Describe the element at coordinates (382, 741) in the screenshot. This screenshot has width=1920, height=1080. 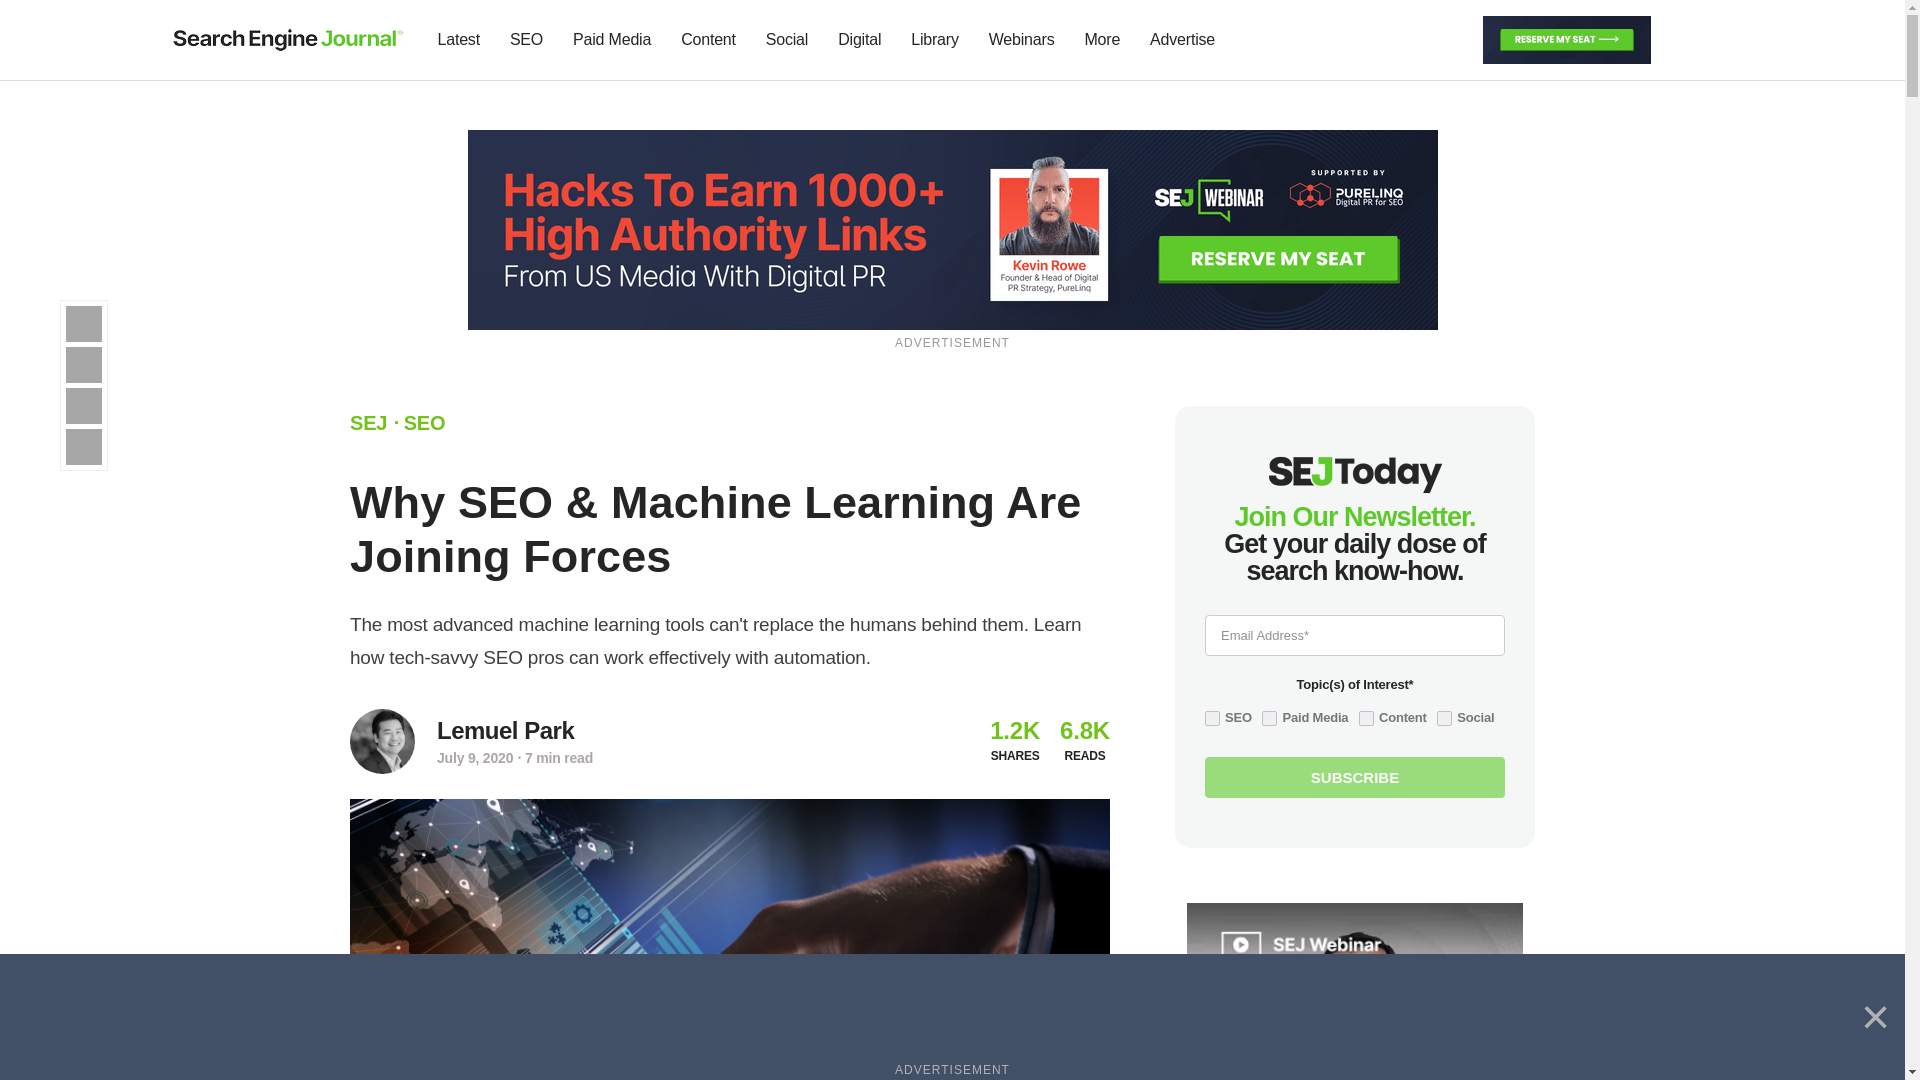
I see `Go to Author Page` at that location.